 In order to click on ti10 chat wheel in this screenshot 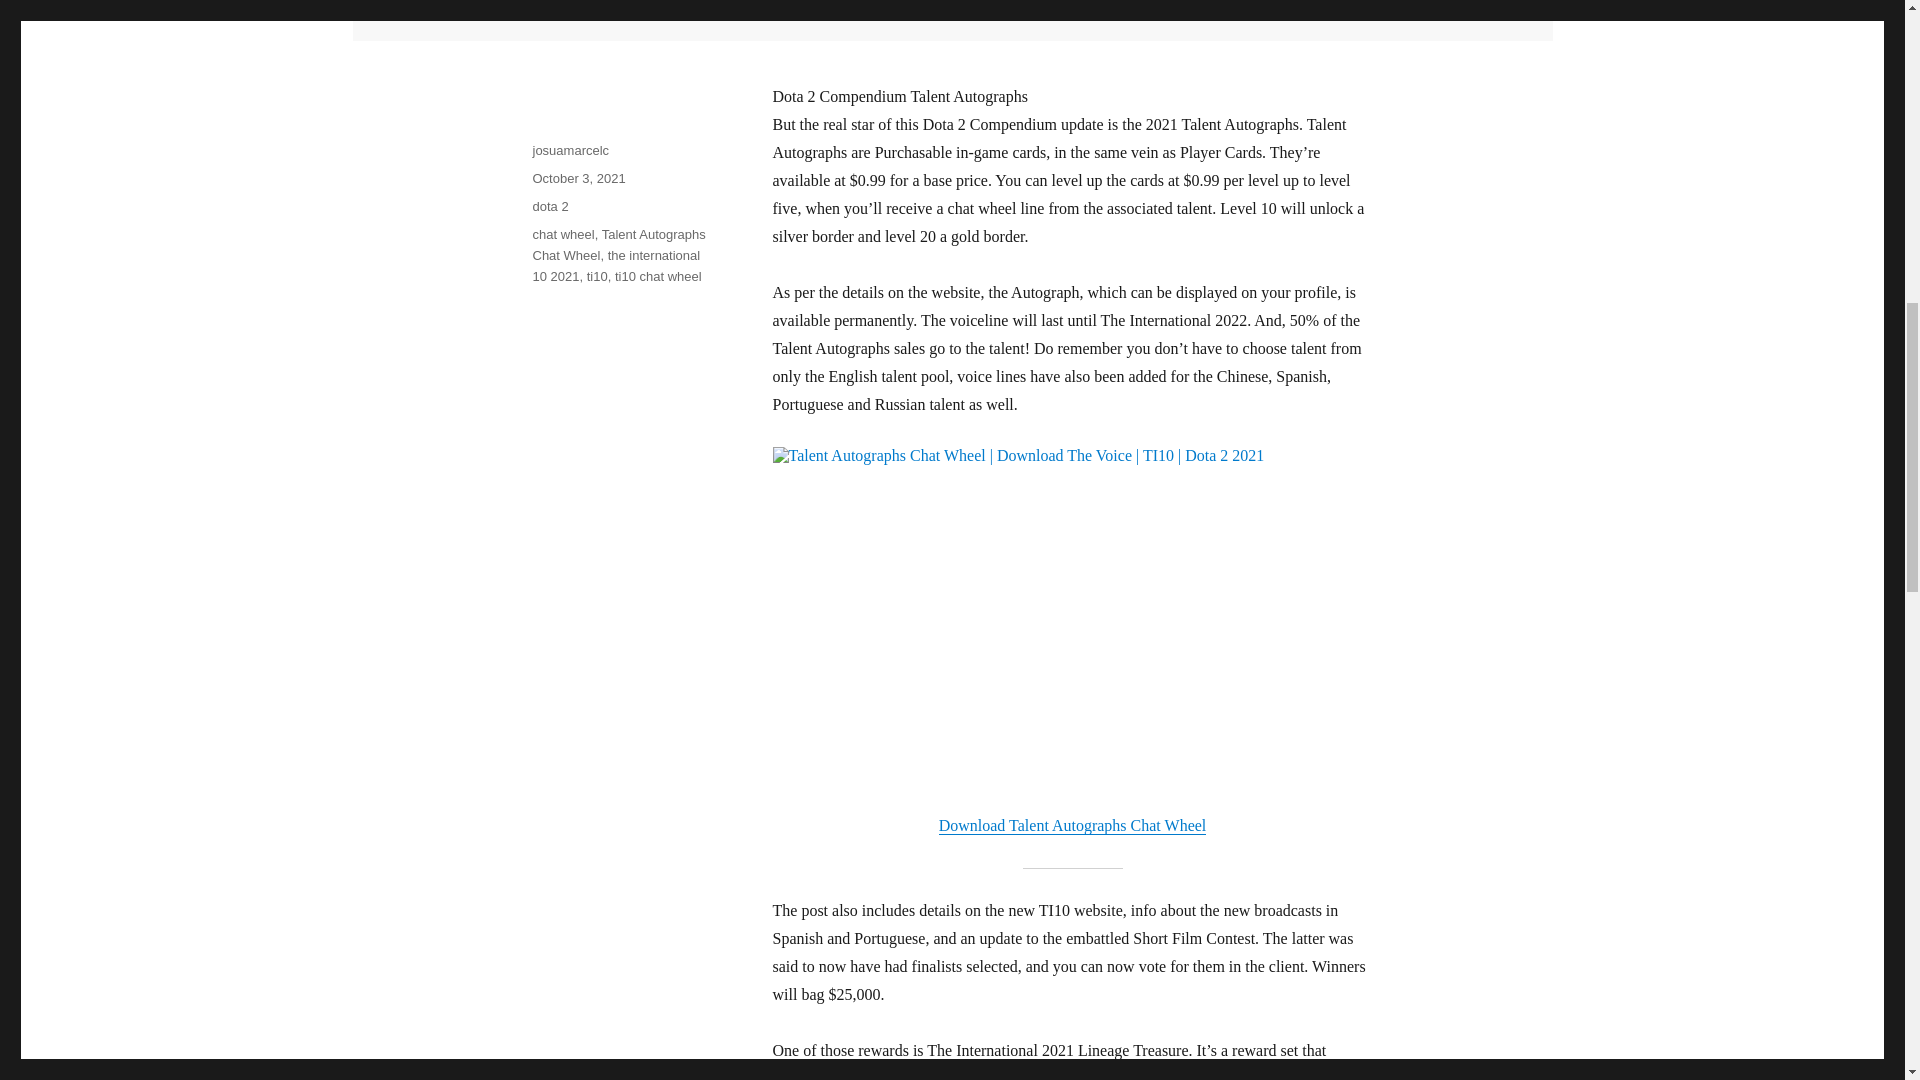, I will do `click(658, 276)`.